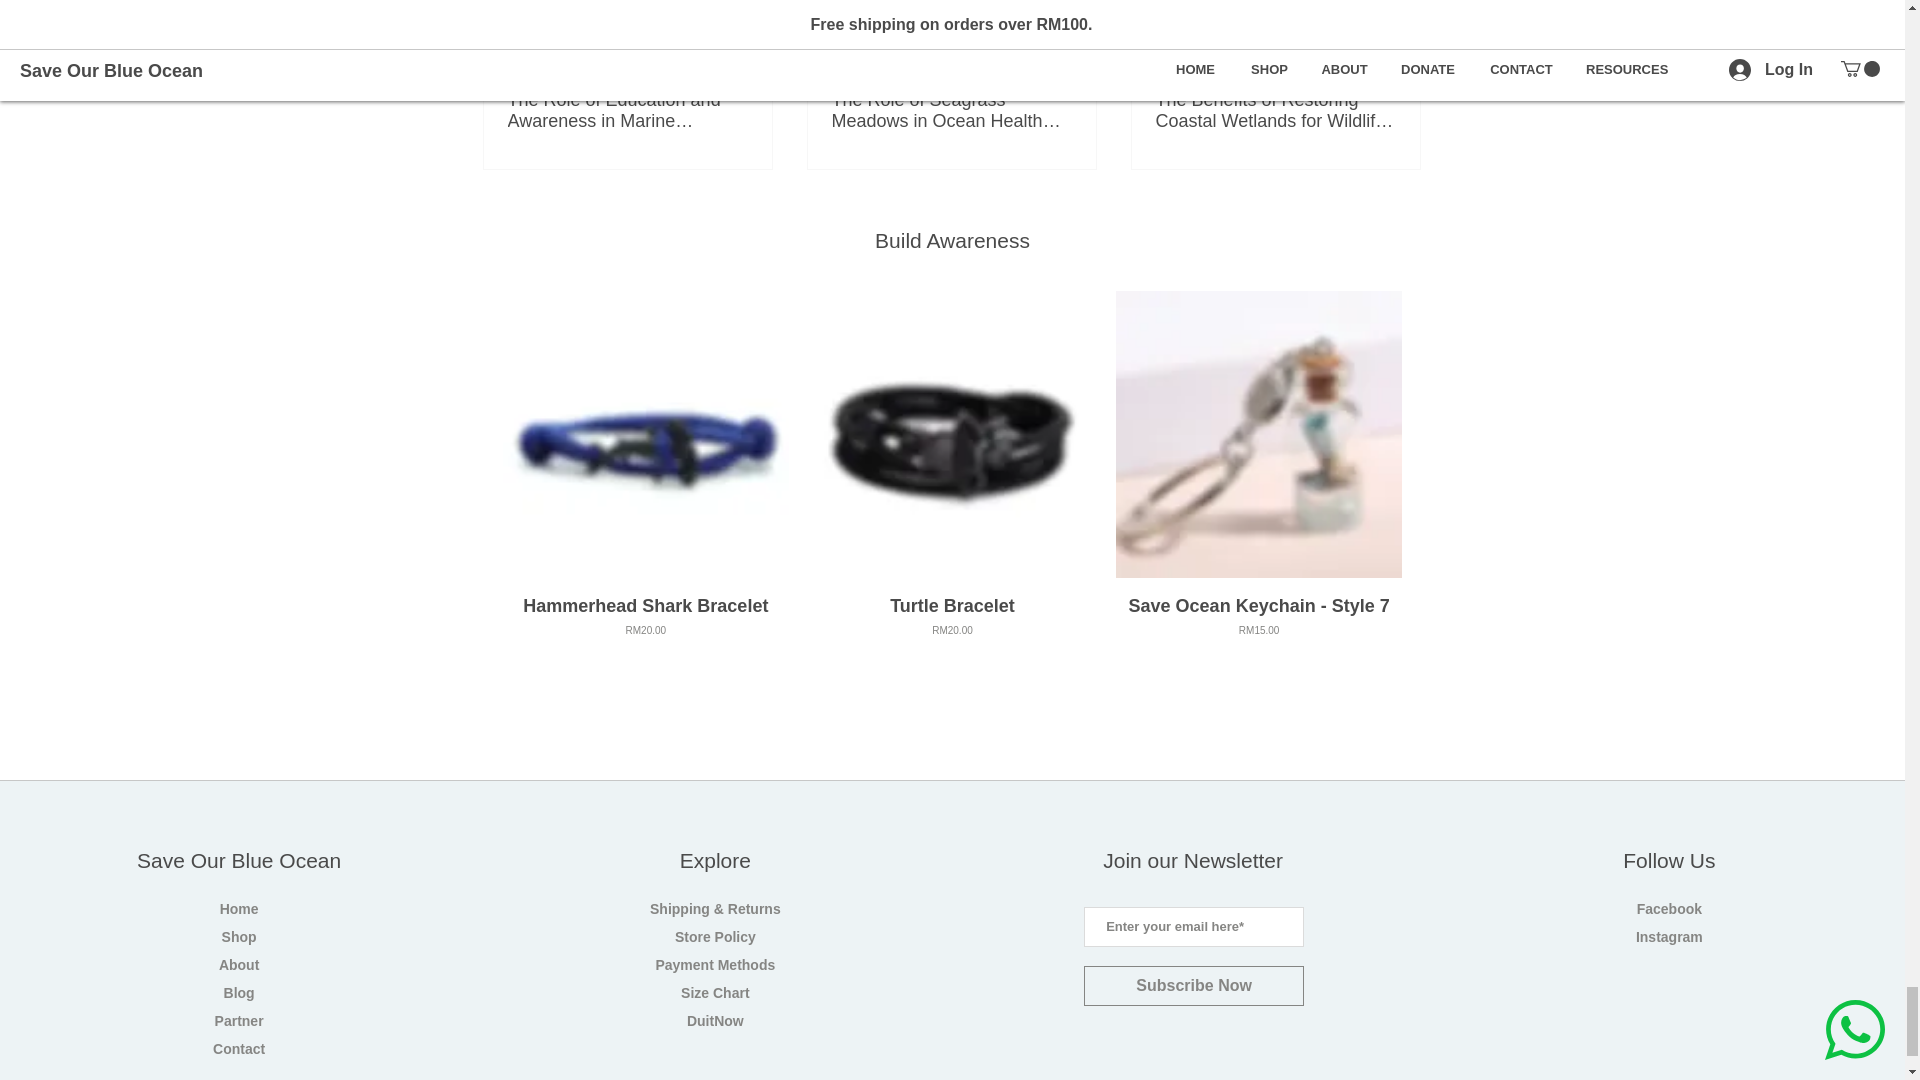 The height and width of the screenshot is (1080, 1920). What do you see at coordinates (1259, 628) in the screenshot?
I see `The Role of Education and Awareness in Marine Conservation` at bounding box center [1259, 628].